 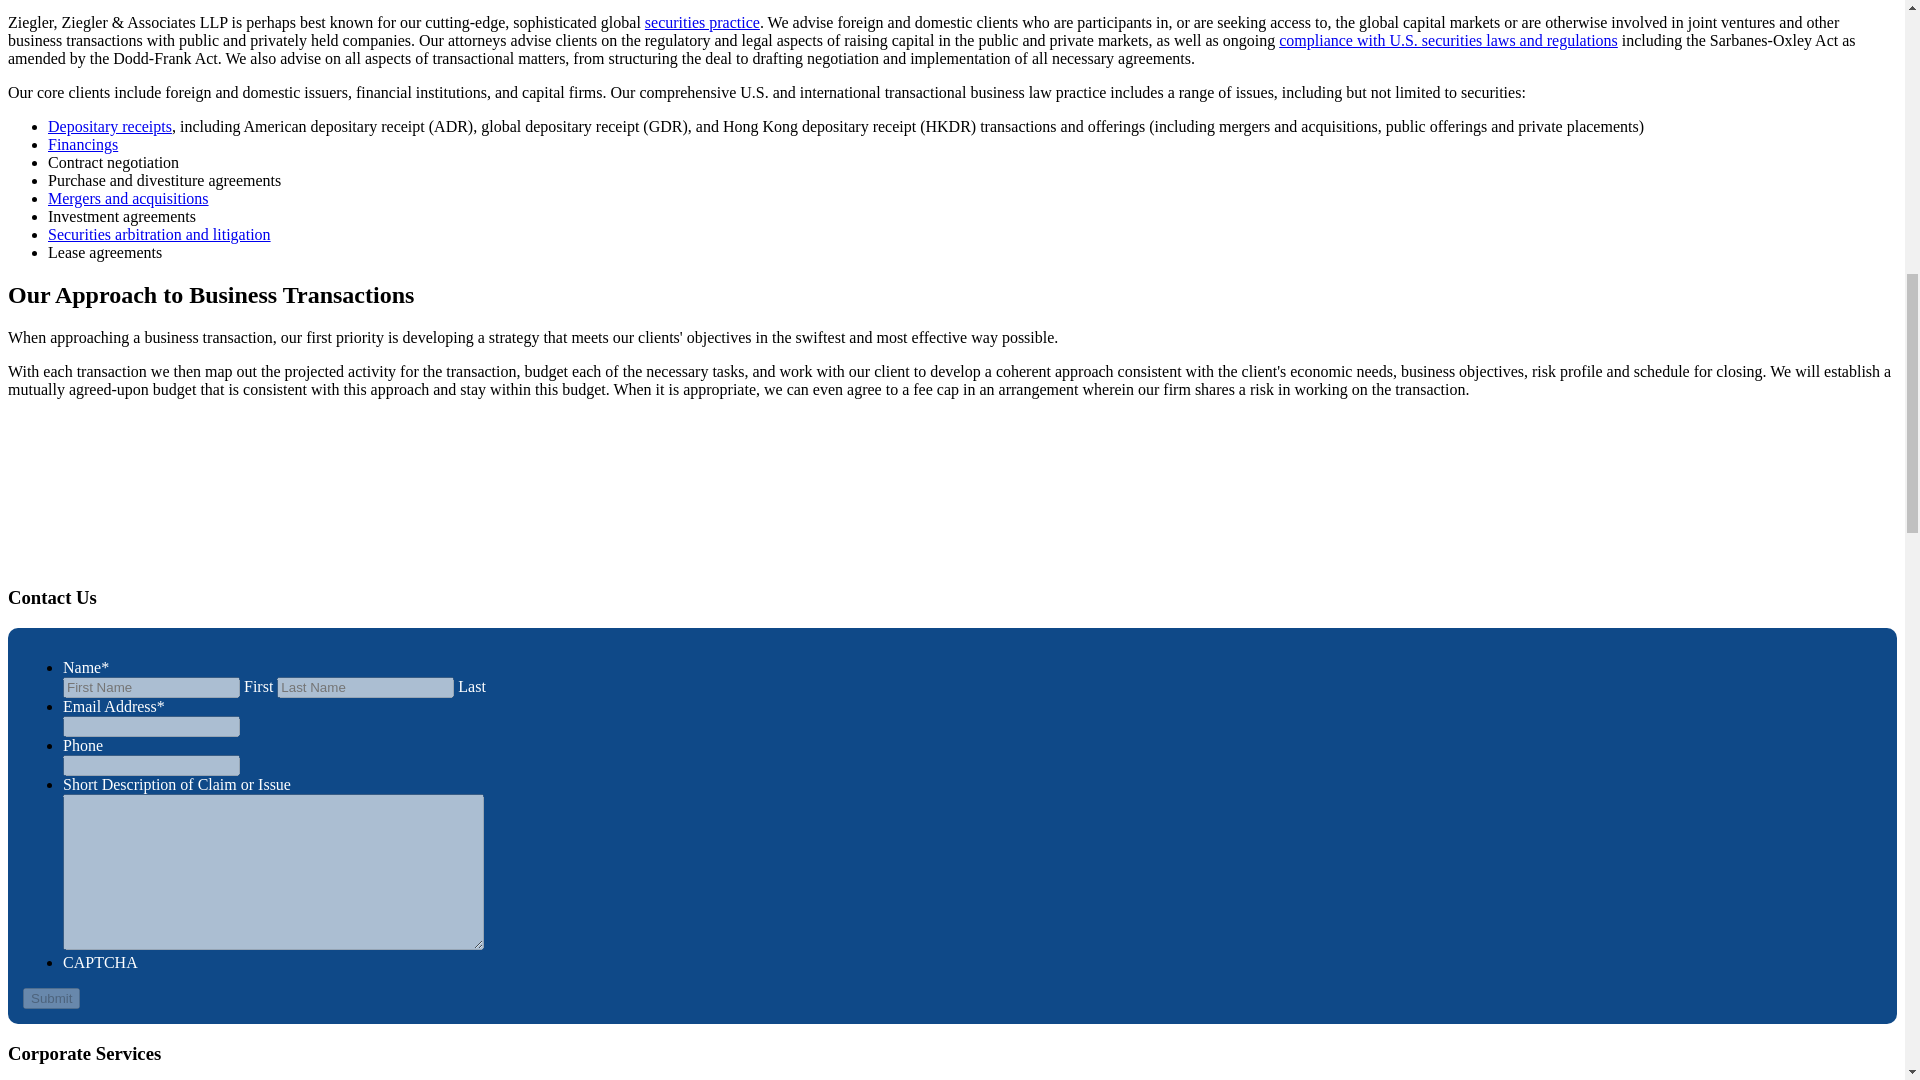 I want to click on Securities, so click(x=702, y=22).